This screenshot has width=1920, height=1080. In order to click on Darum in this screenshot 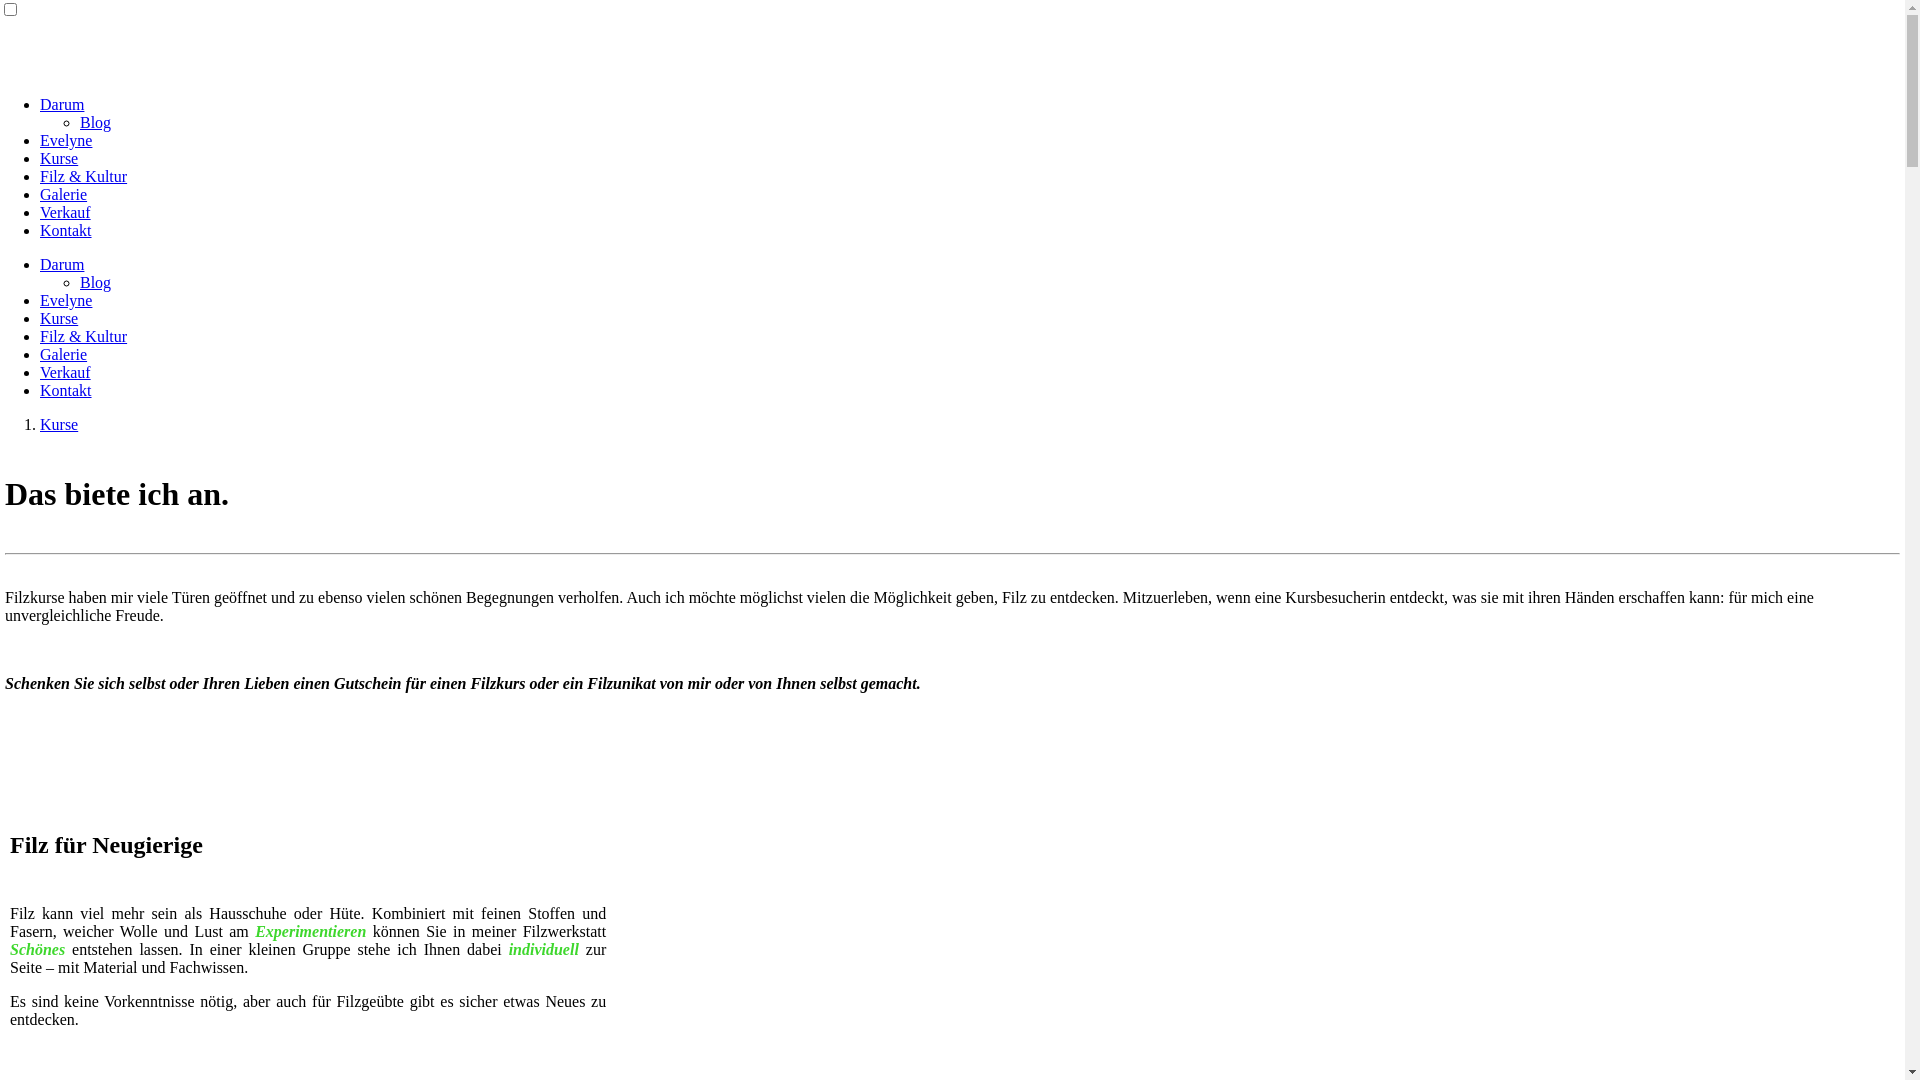, I will do `click(62, 104)`.